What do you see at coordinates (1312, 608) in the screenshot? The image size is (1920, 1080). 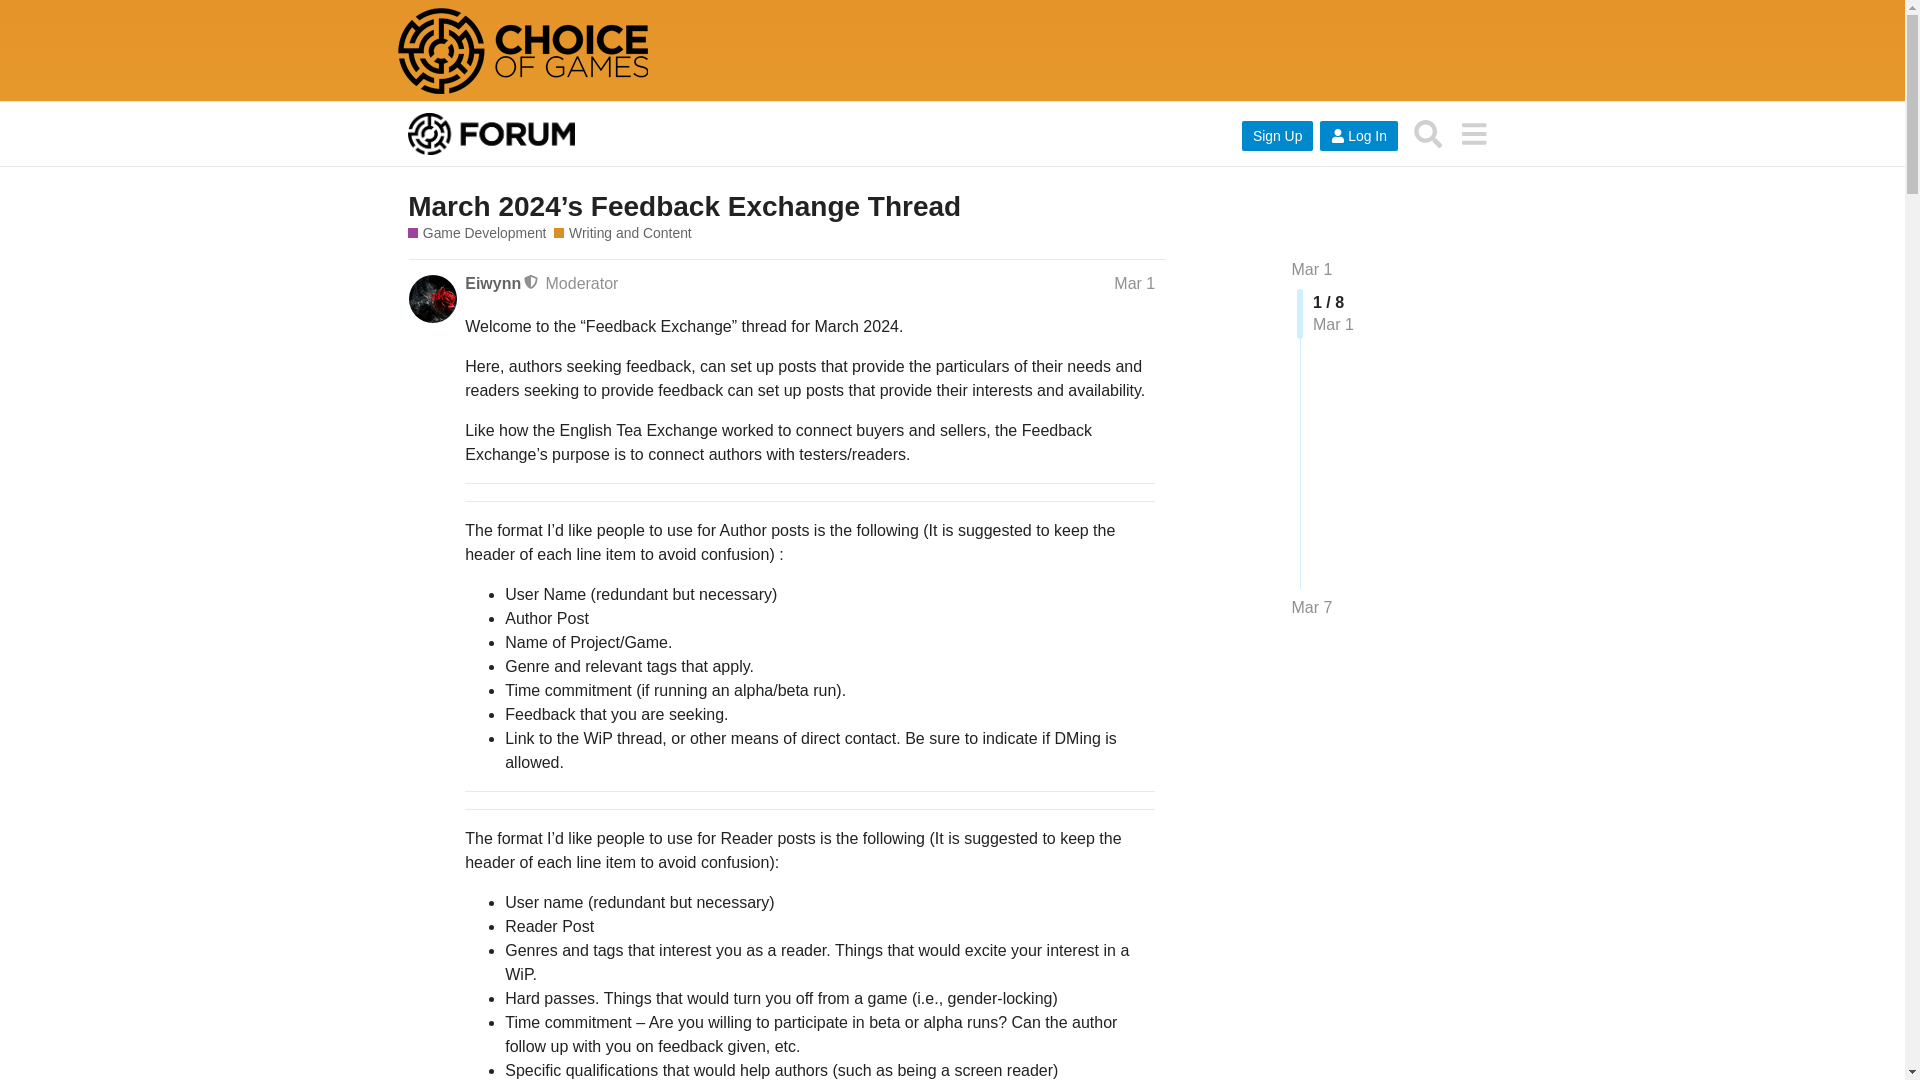 I see `Mar 7` at bounding box center [1312, 608].